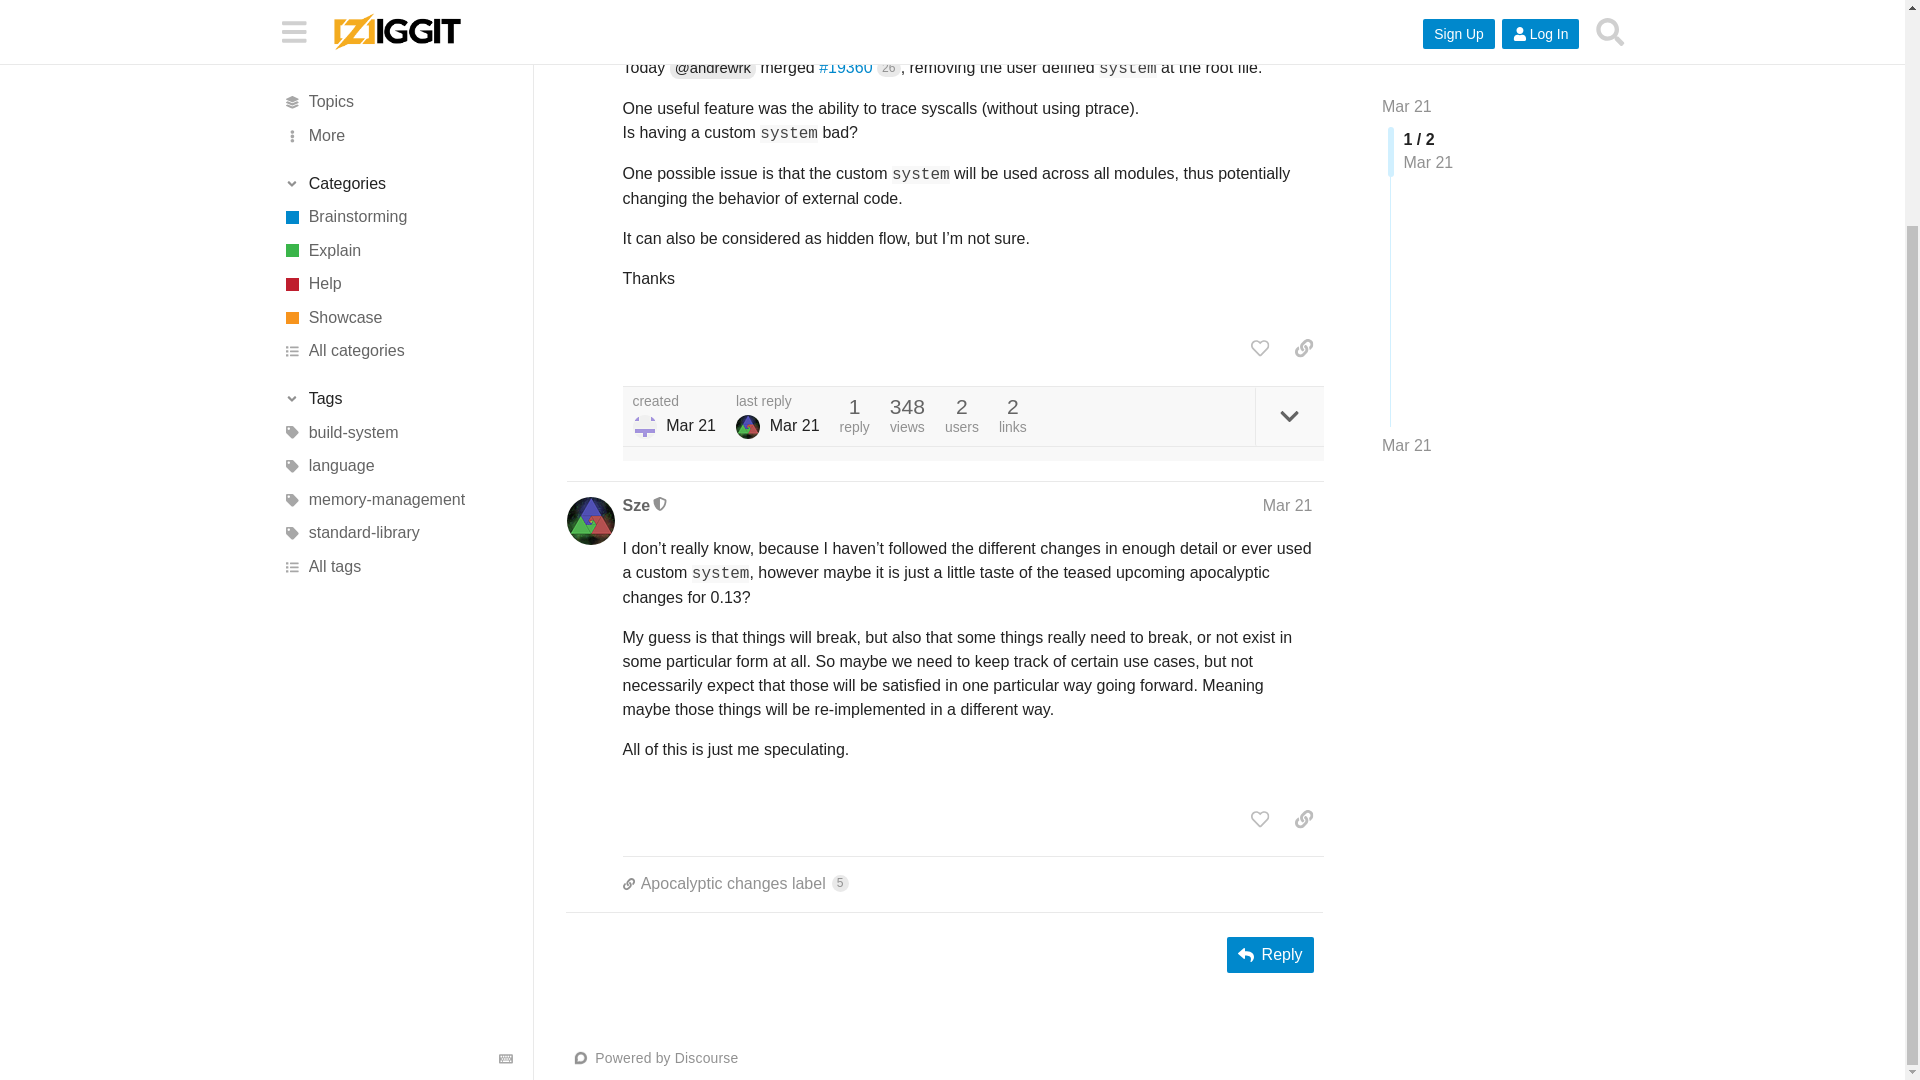  What do you see at coordinates (1407, 10) in the screenshot?
I see `Mar 21` at bounding box center [1407, 10].